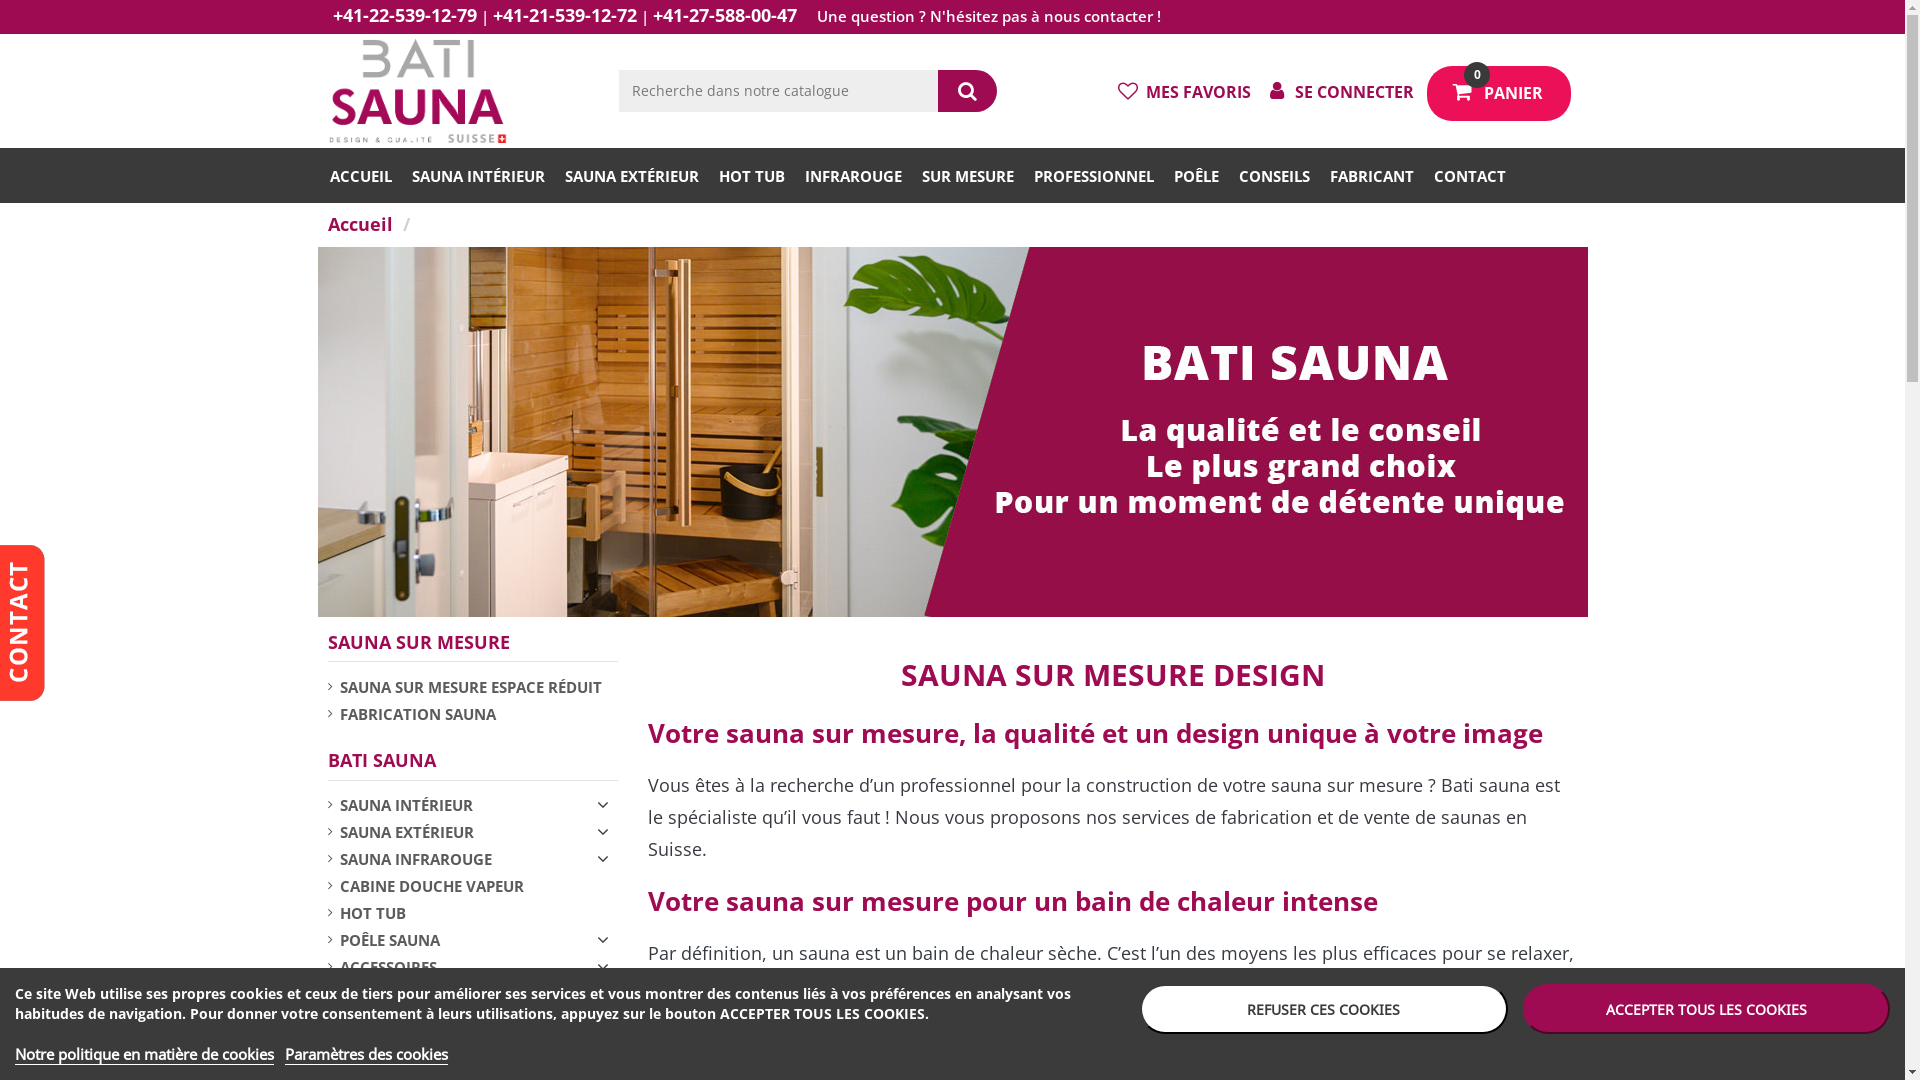 This screenshot has width=1920, height=1080. I want to click on ACCUEIL, so click(360, 176).